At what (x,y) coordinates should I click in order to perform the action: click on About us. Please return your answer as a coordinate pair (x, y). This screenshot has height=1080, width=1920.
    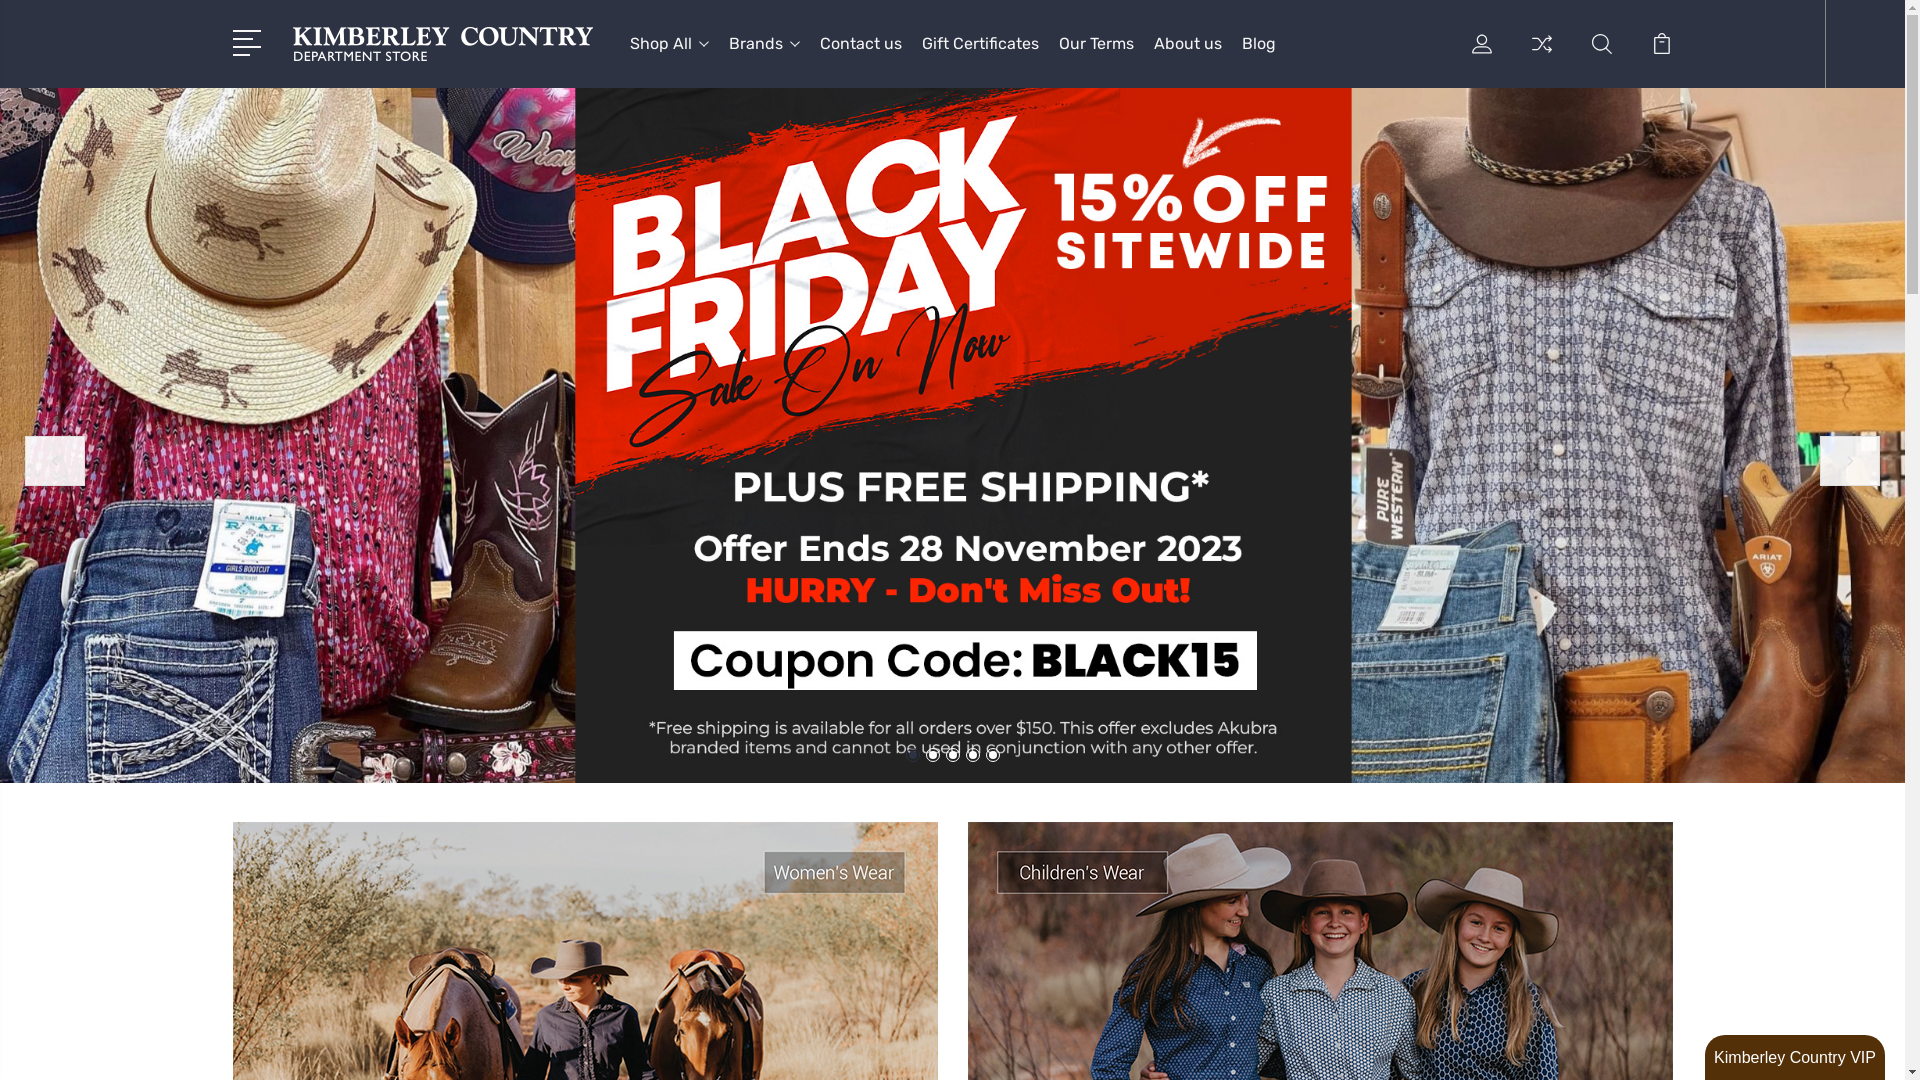
    Looking at the image, I should click on (1188, 54).